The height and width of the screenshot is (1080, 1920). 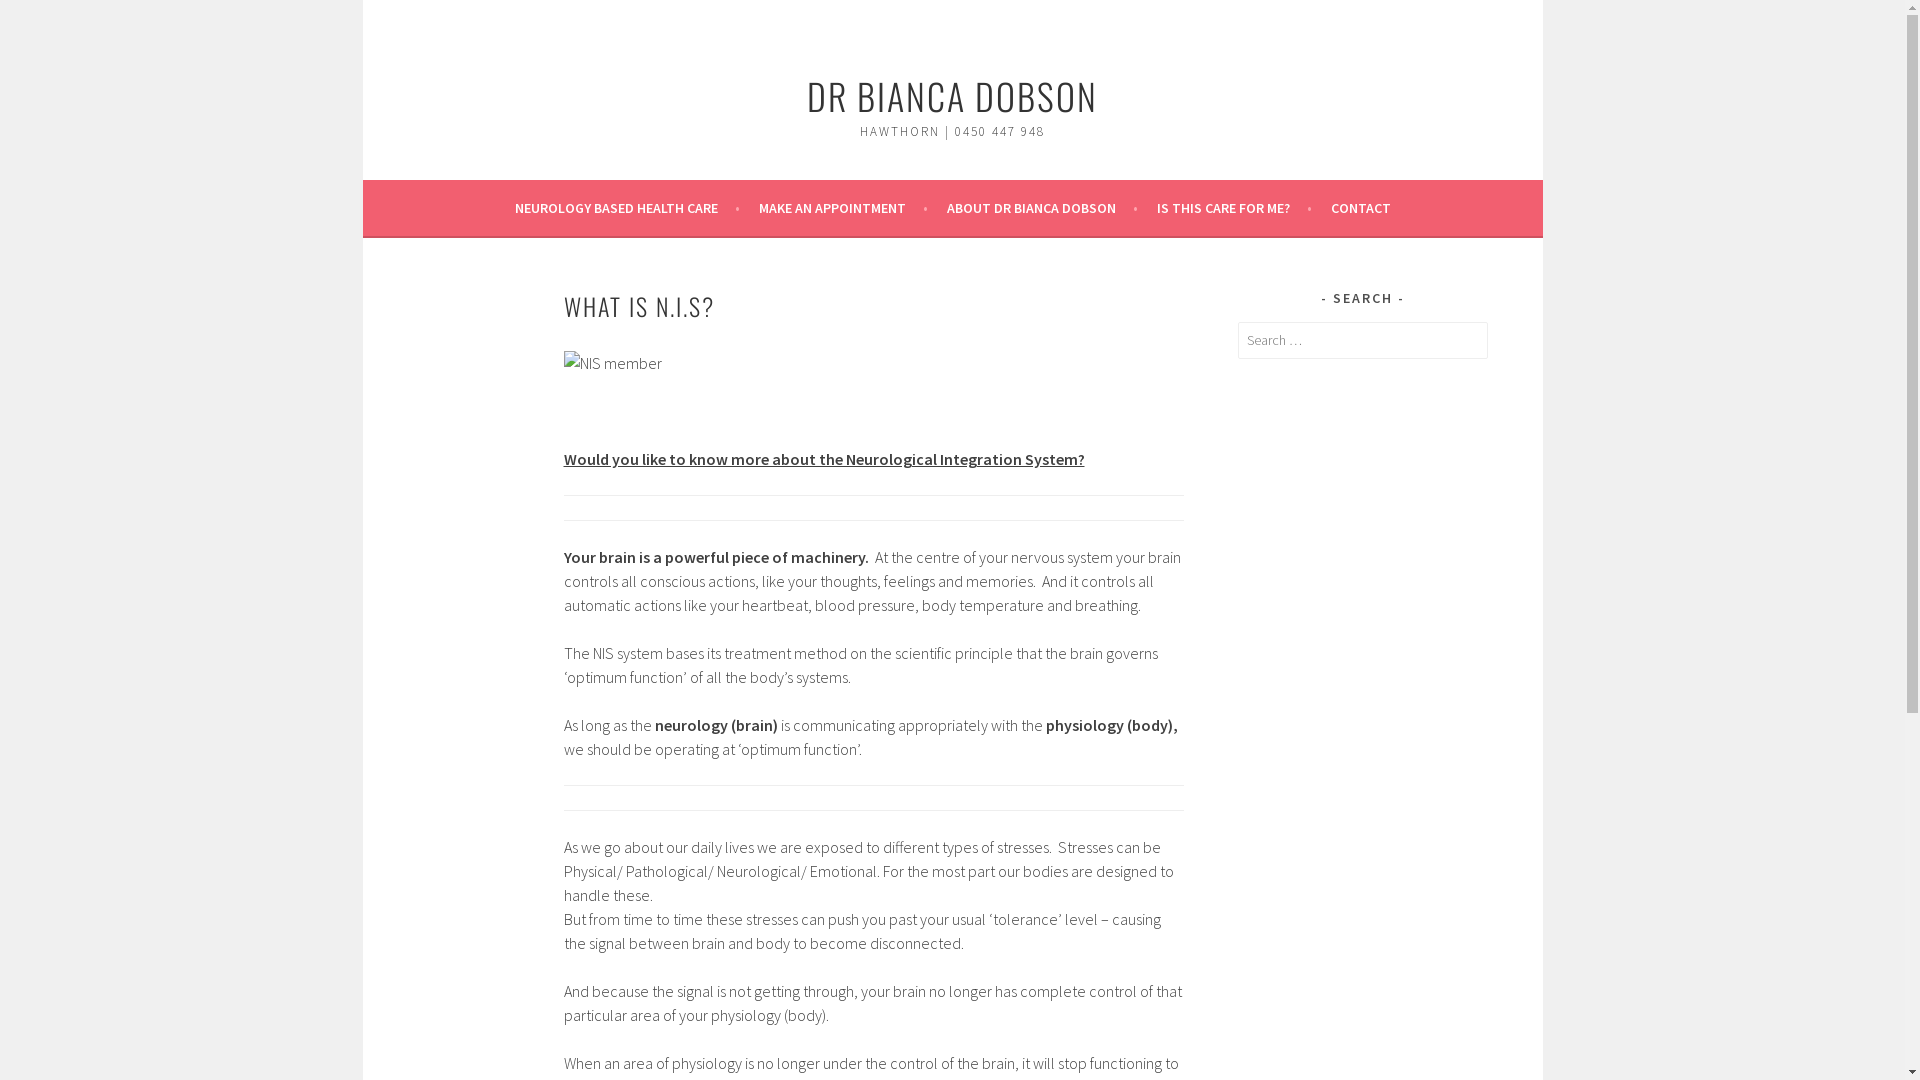 What do you see at coordinates (1360, 208) in the screenshot?
I see `CONTACT` at bounding box center [1360, 208].